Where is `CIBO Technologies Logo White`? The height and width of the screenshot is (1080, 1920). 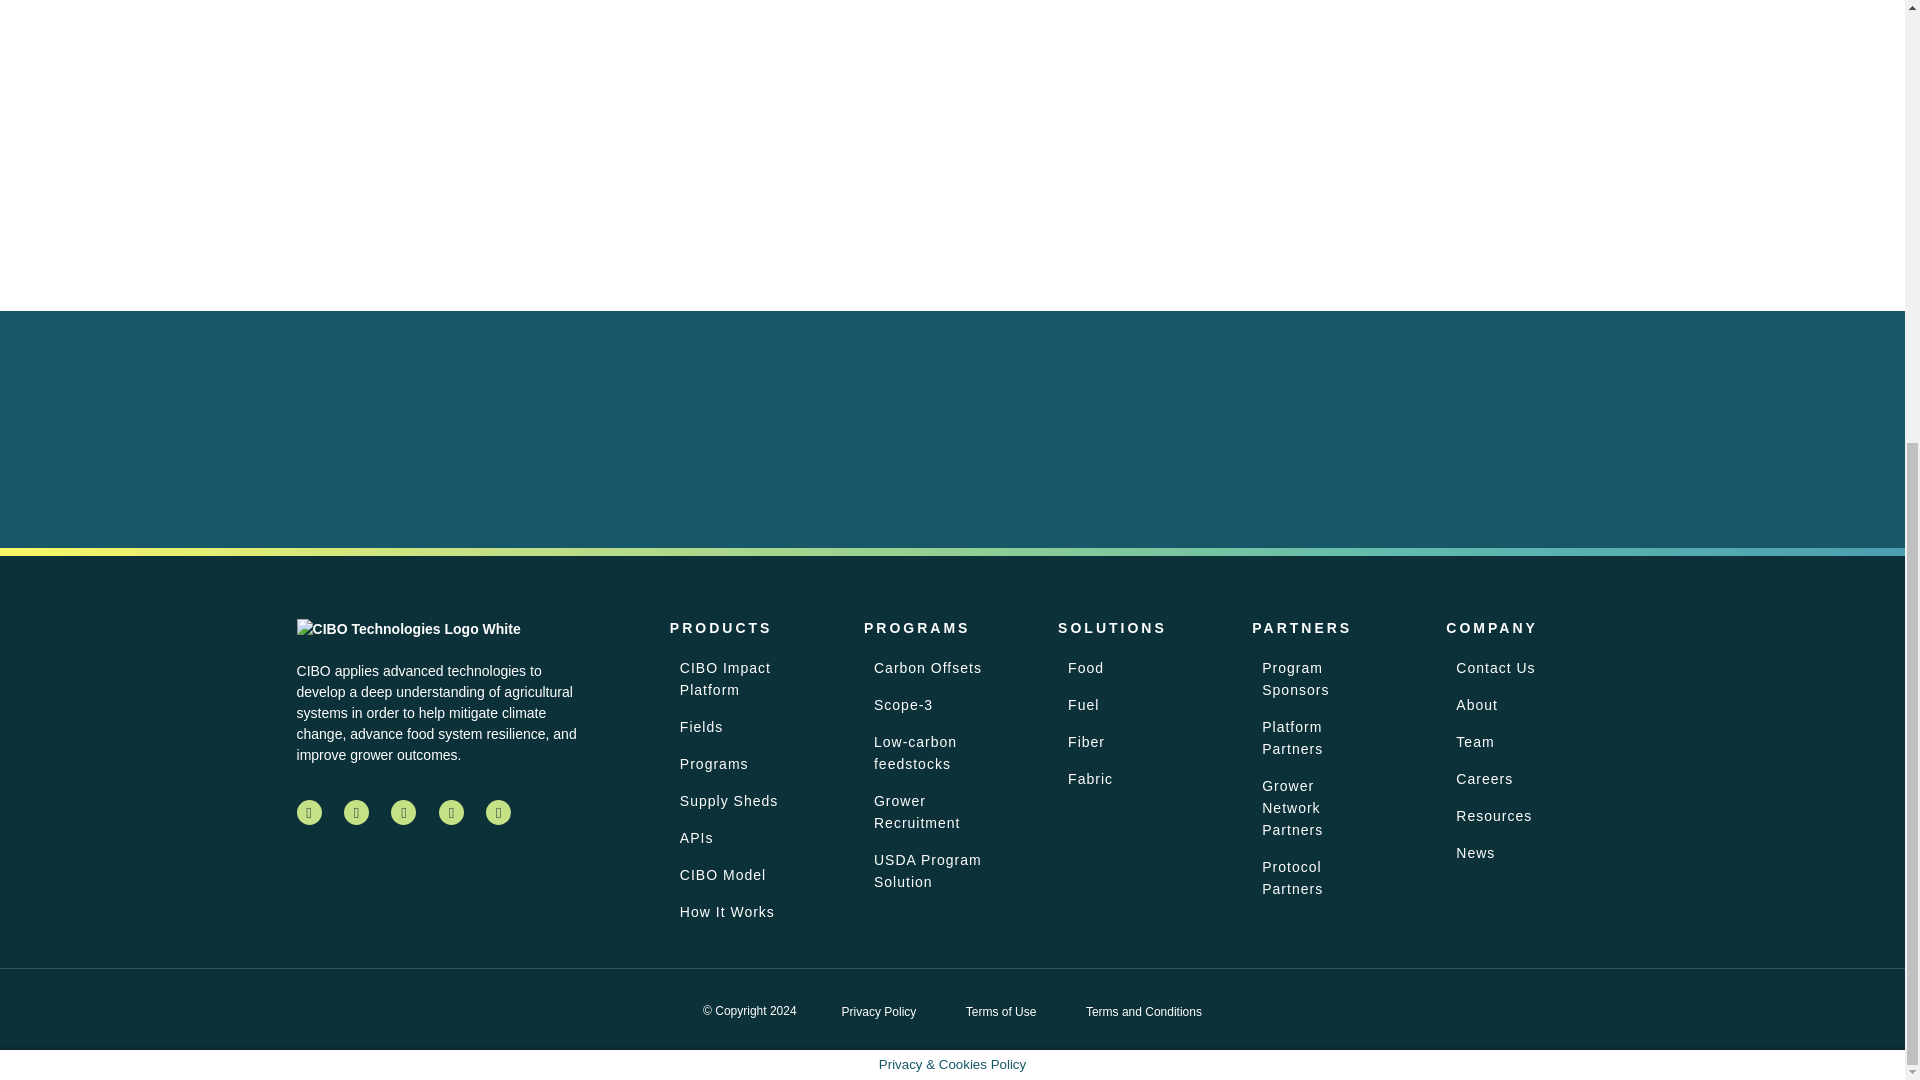
CIBO Technologies Logo White is located at coordinates (408, 629).